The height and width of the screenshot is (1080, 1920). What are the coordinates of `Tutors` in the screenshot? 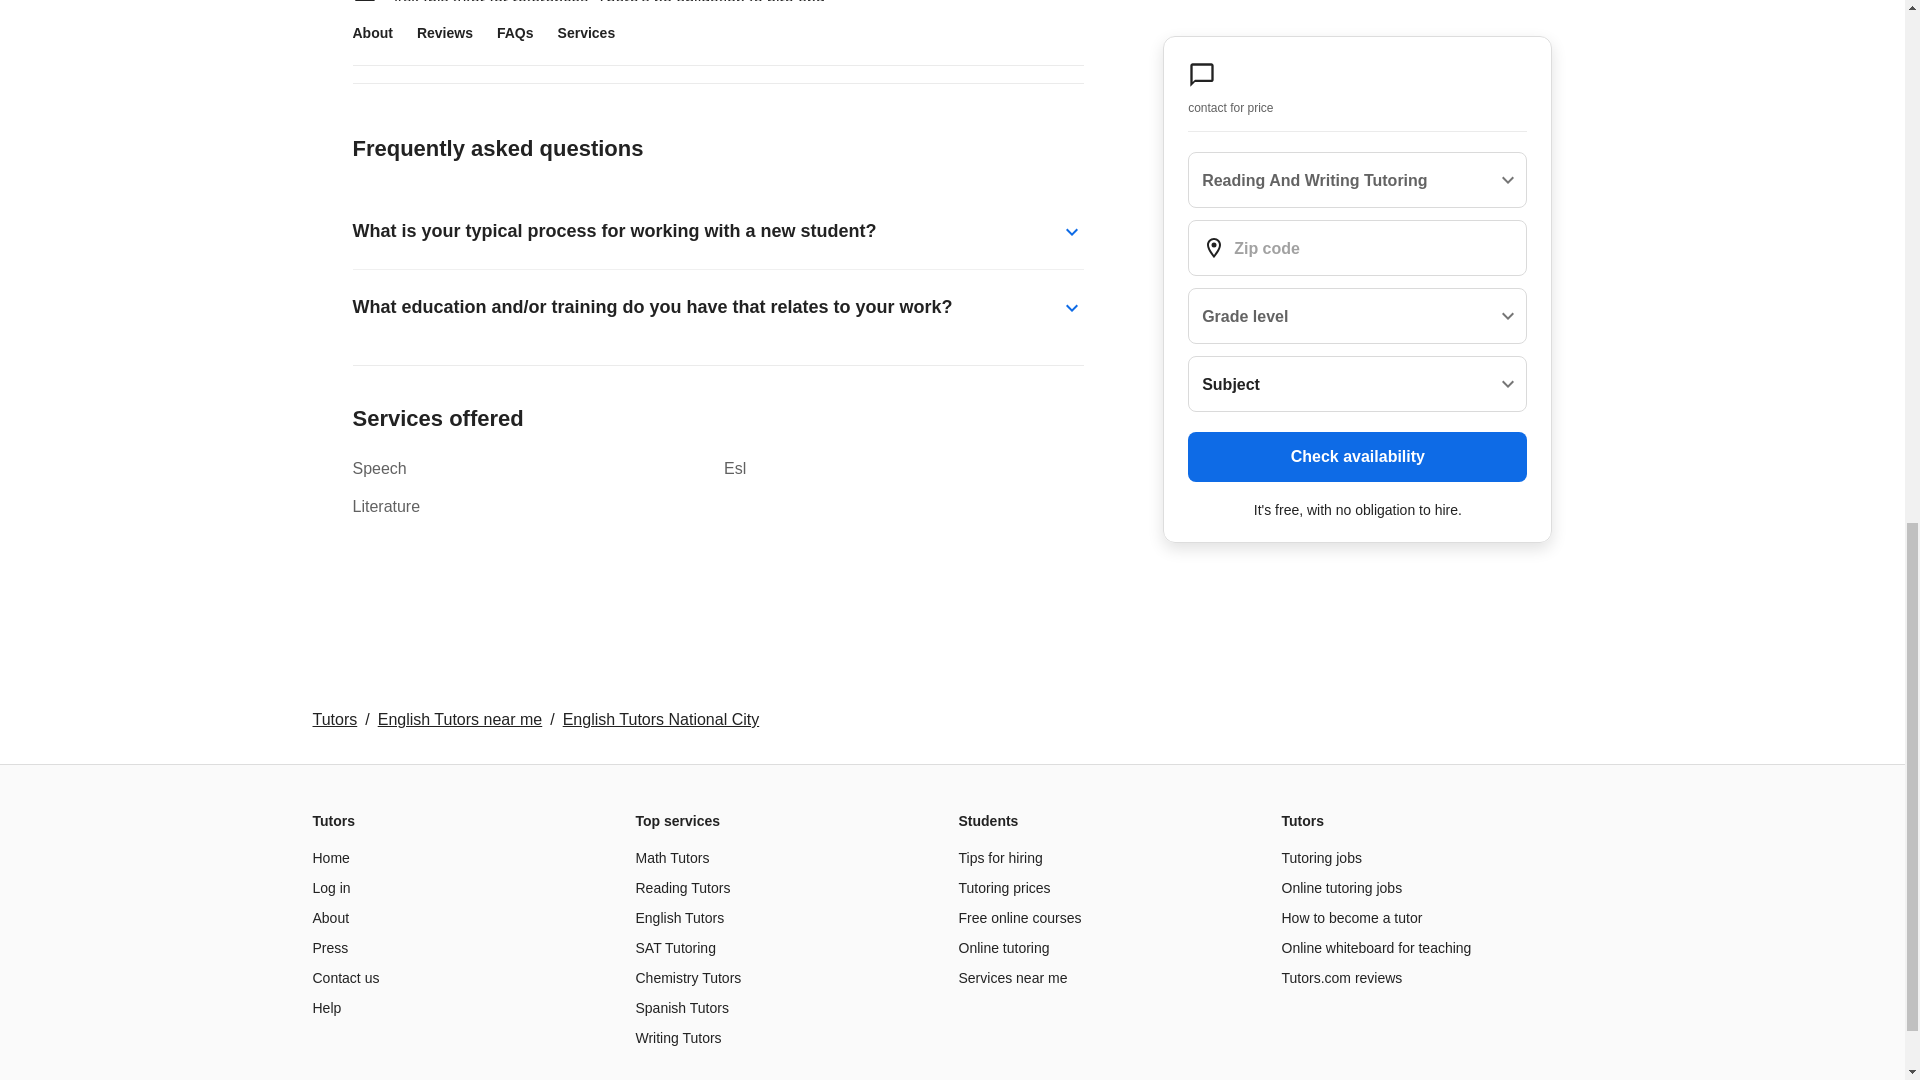 It's located at (334, 718).